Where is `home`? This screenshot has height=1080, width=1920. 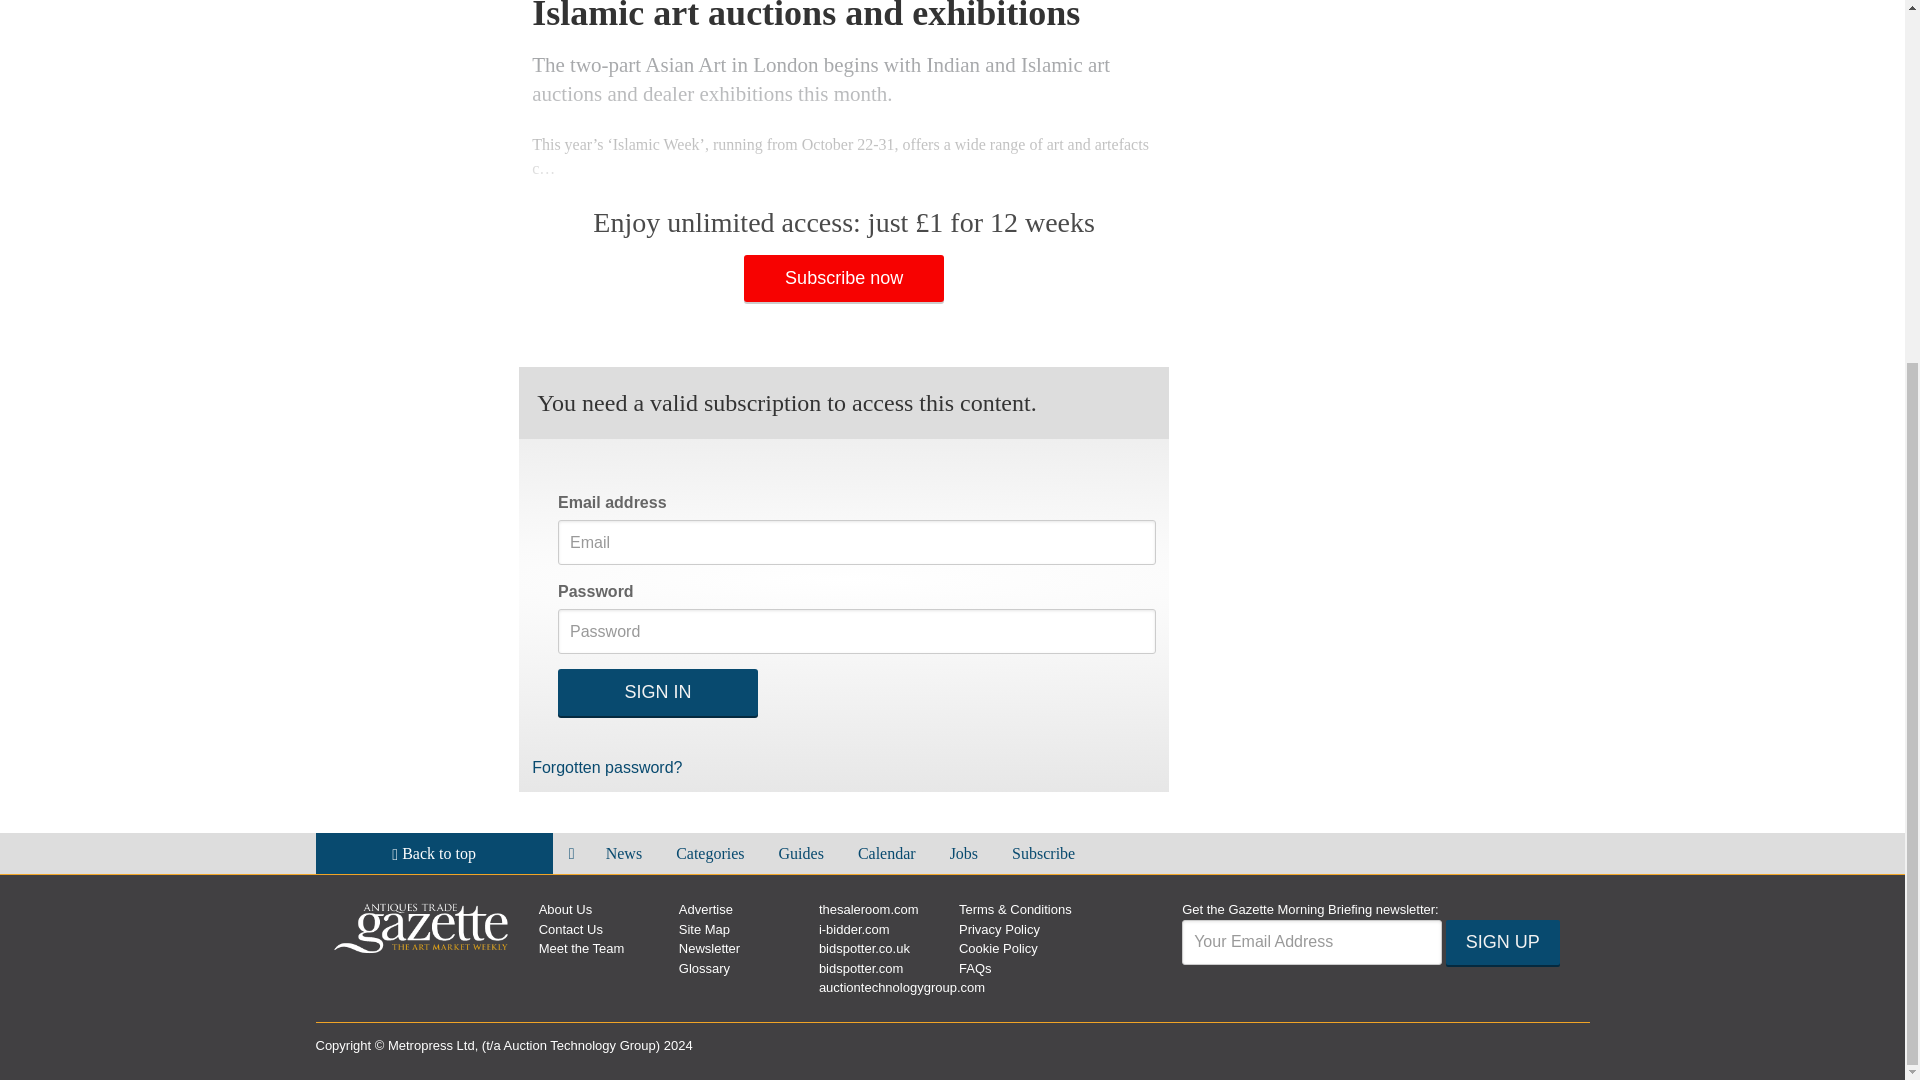 home is located at coordinates (572, 852).